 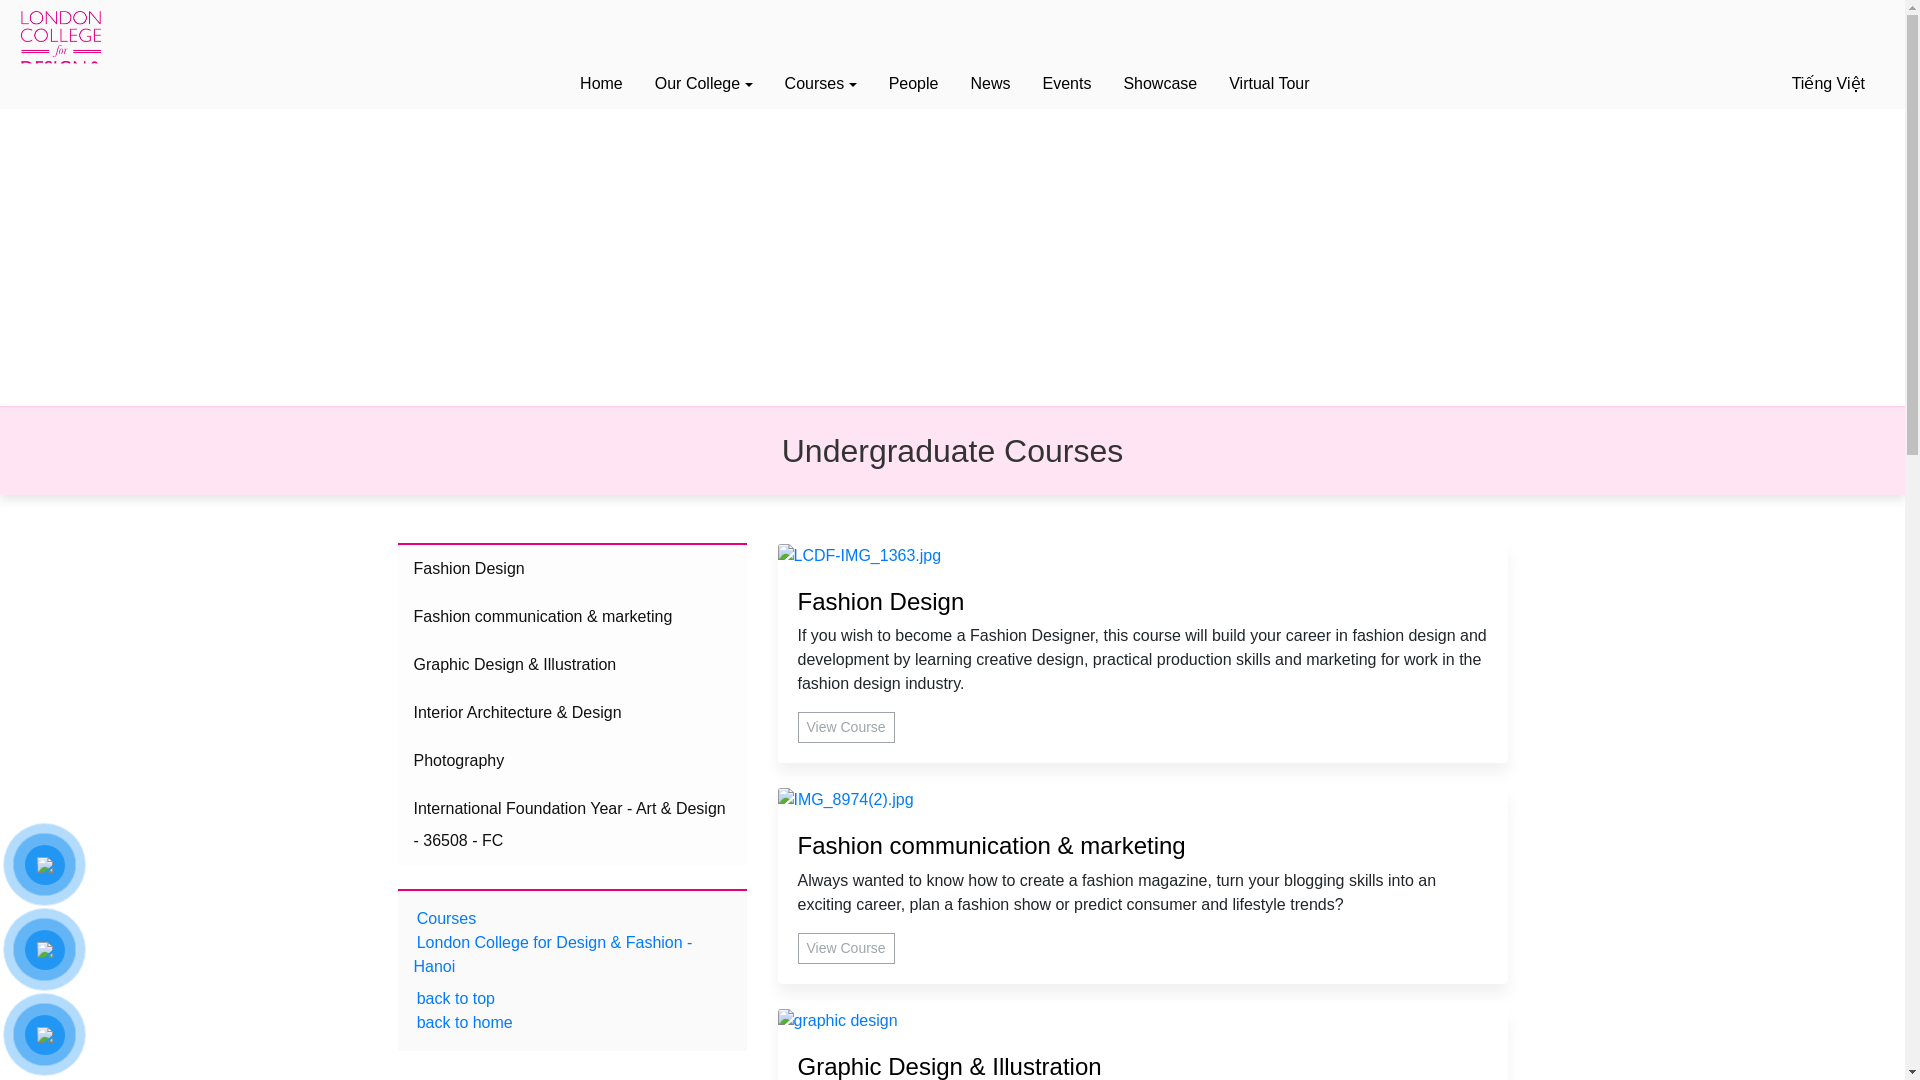 What do you see at coordinates (846, 727) in the screenshot?
I see `View Course` at bounding box center [846, 727].